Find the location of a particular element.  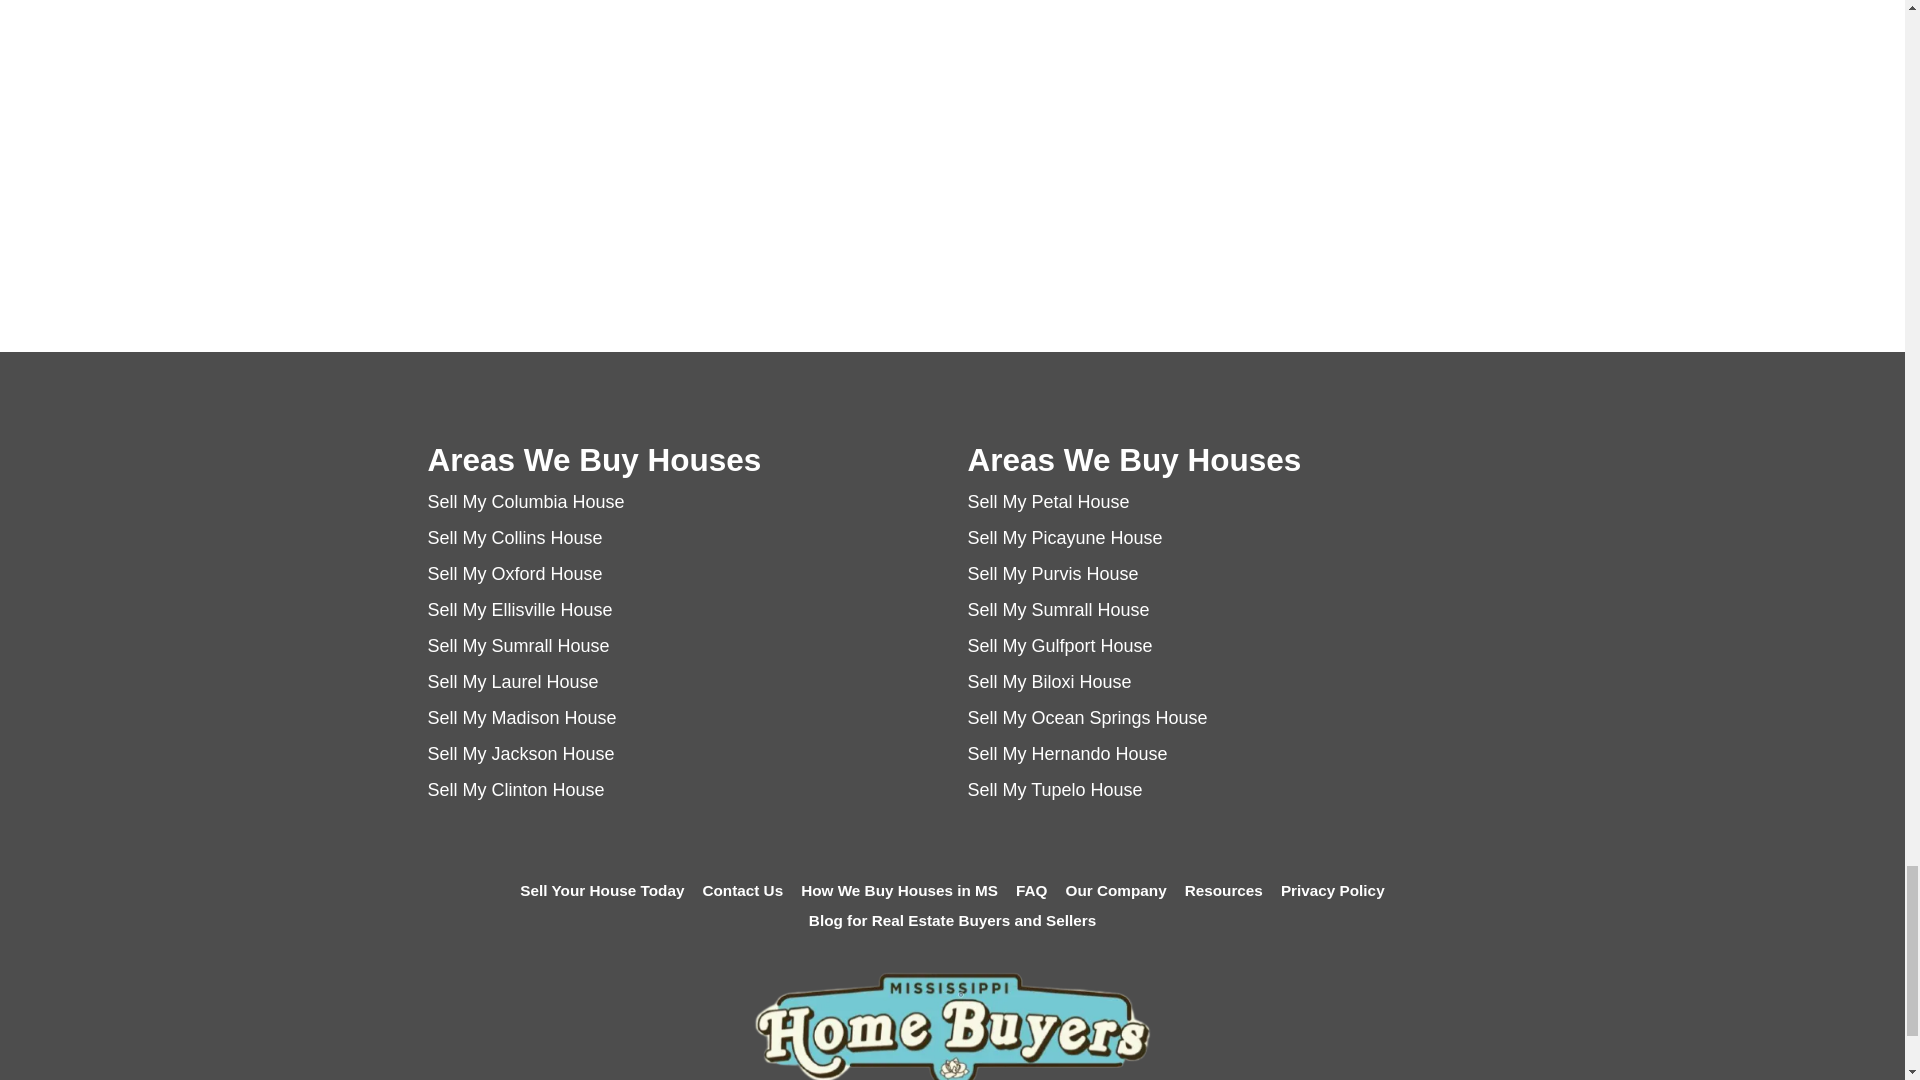

Sell My Petal House is located at coordinates (1048, 502).